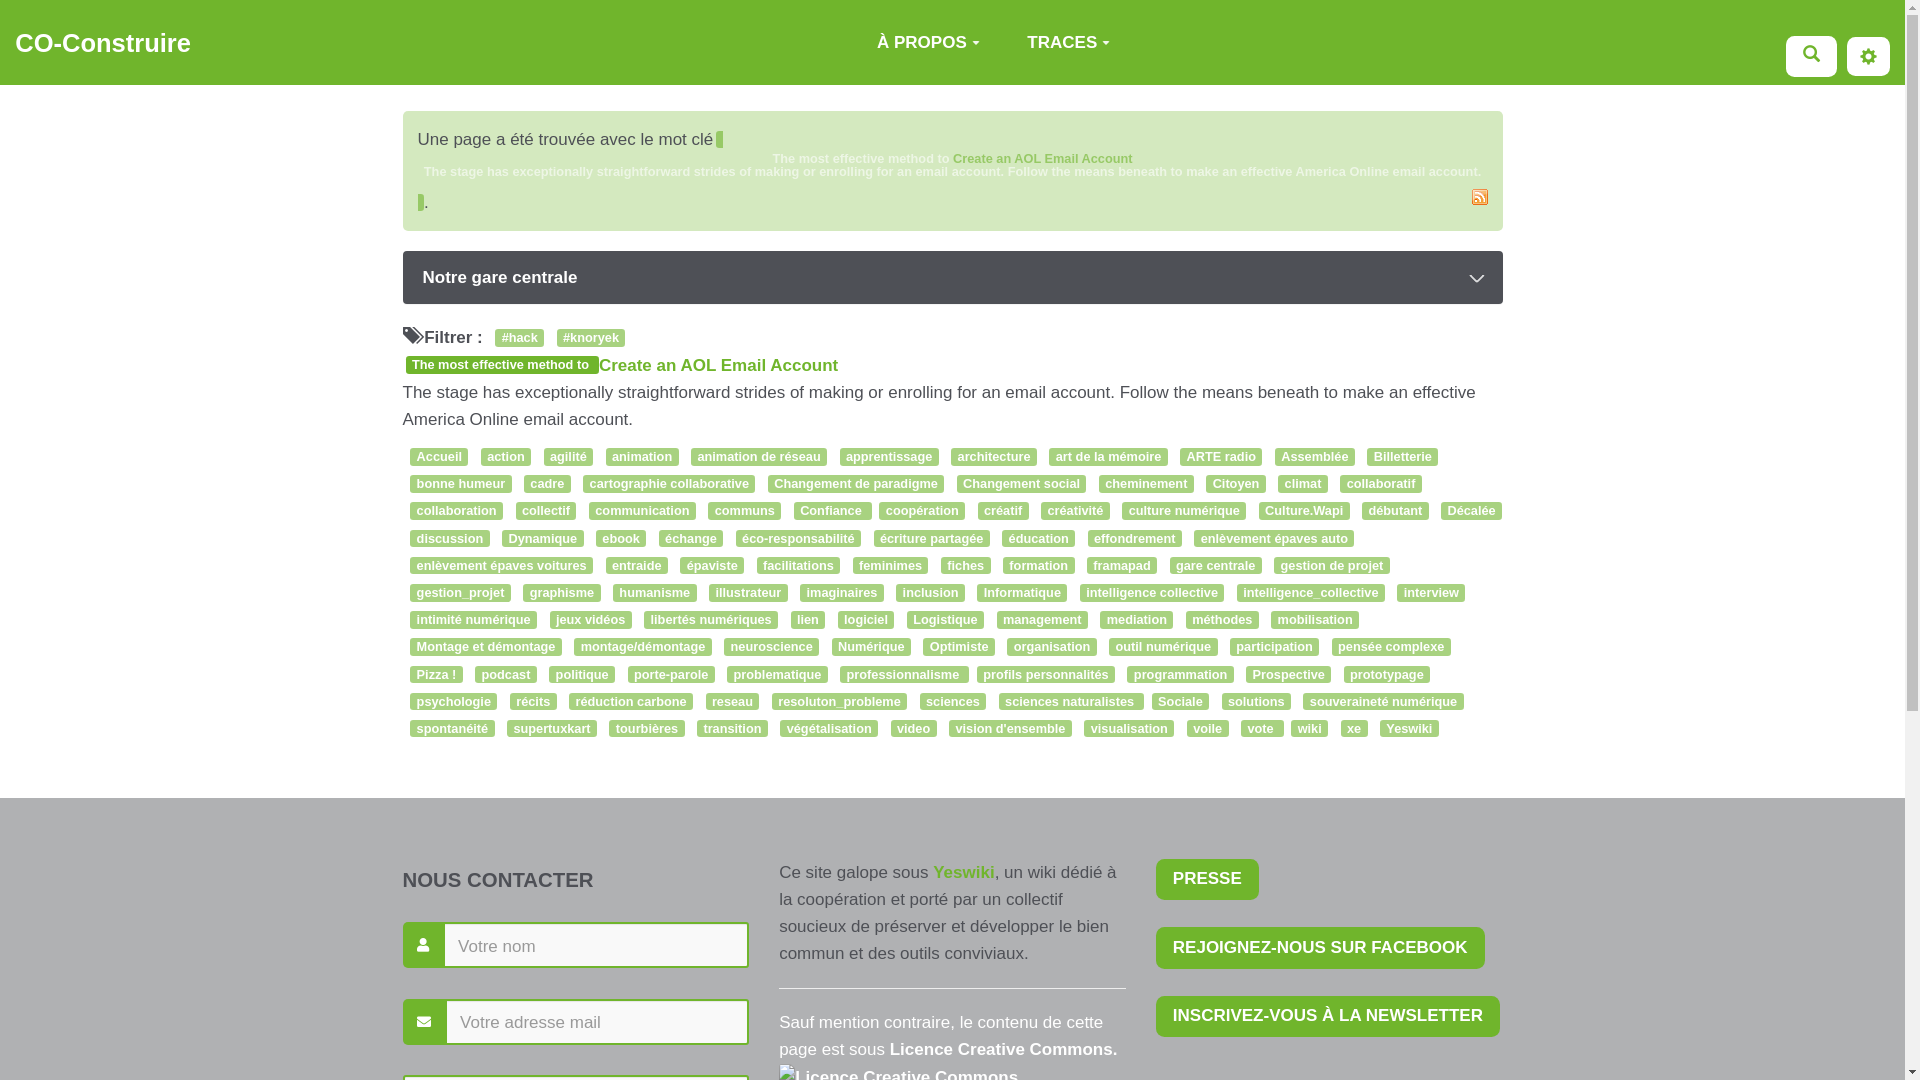 This screenshot has height=1080, width=1920. What do you see at coordinates (1304, 511) in the screenshot?
I see `Culture.Wapi` at bounding box center [1304, 511].